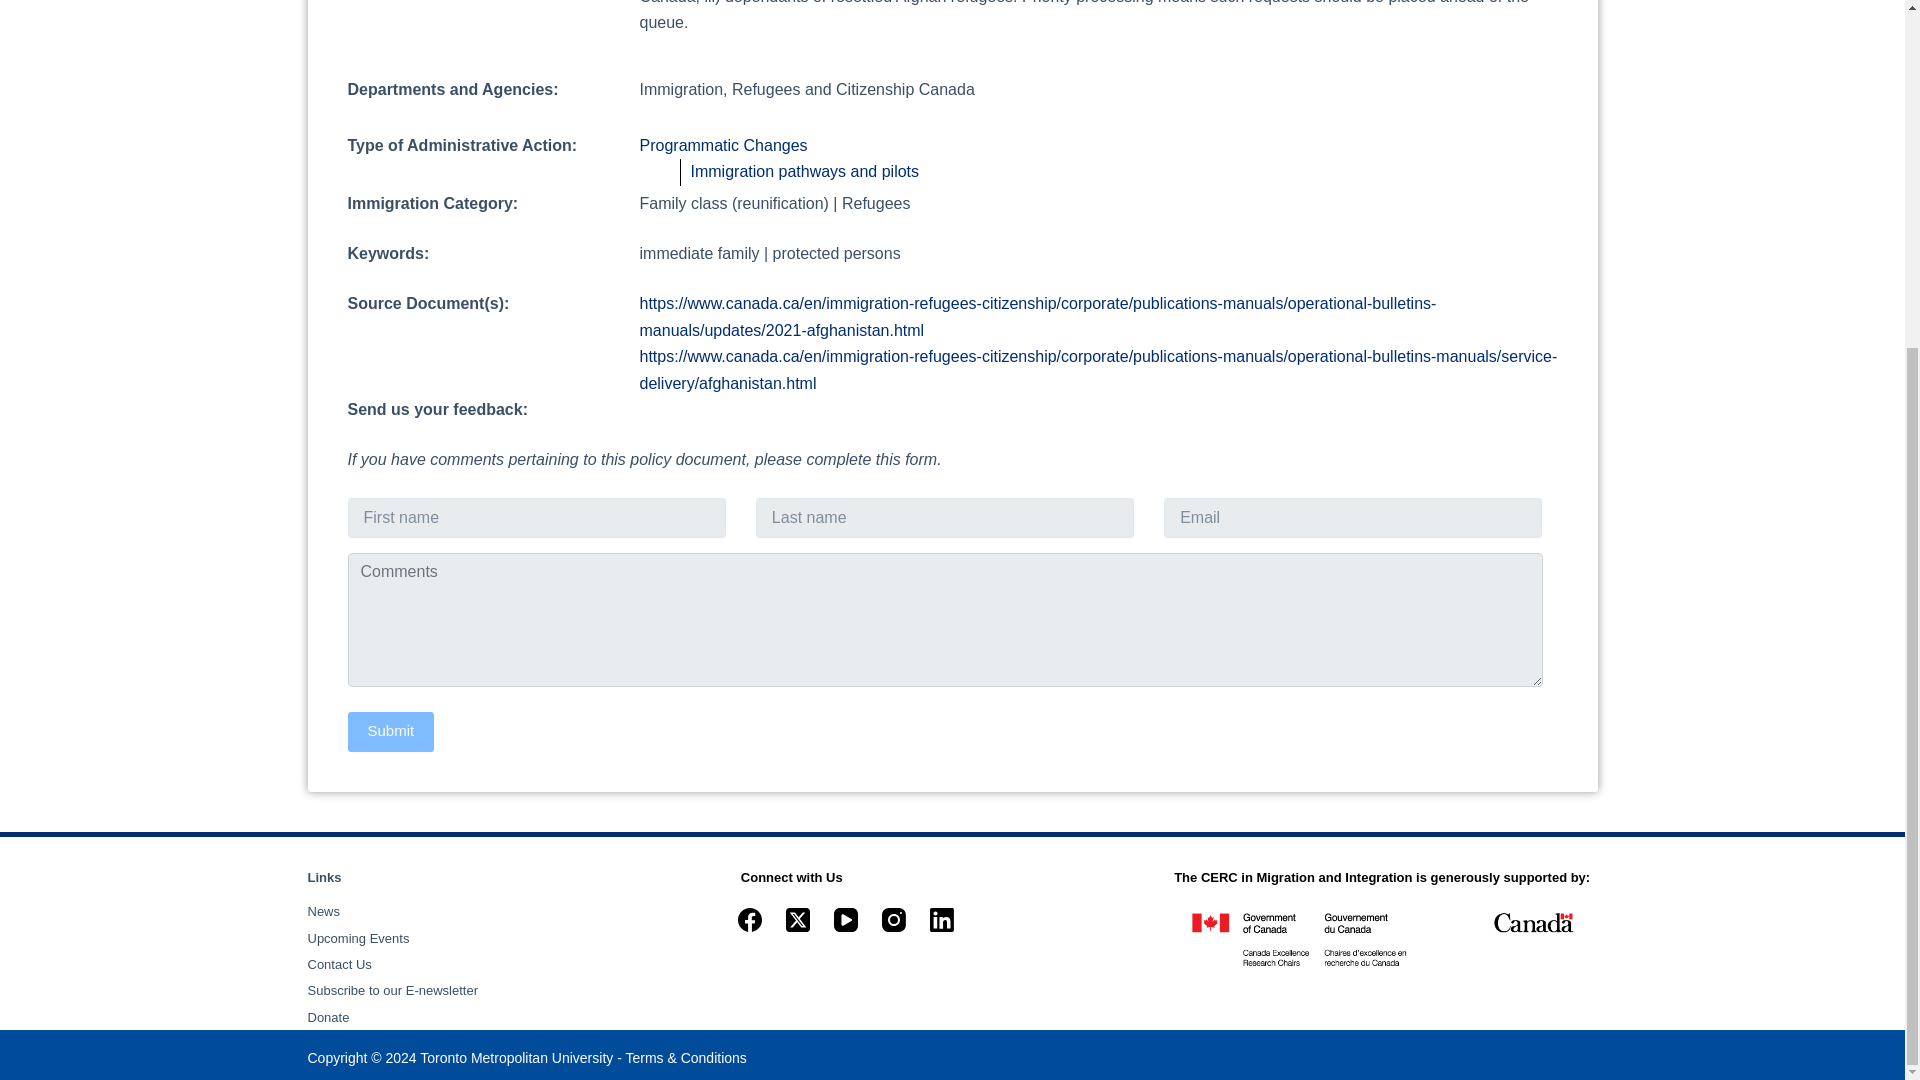 Image resolution: width=1920 pixels, height=1080 pixels. I want to click on Programmatic Changes, so click(724, 146).